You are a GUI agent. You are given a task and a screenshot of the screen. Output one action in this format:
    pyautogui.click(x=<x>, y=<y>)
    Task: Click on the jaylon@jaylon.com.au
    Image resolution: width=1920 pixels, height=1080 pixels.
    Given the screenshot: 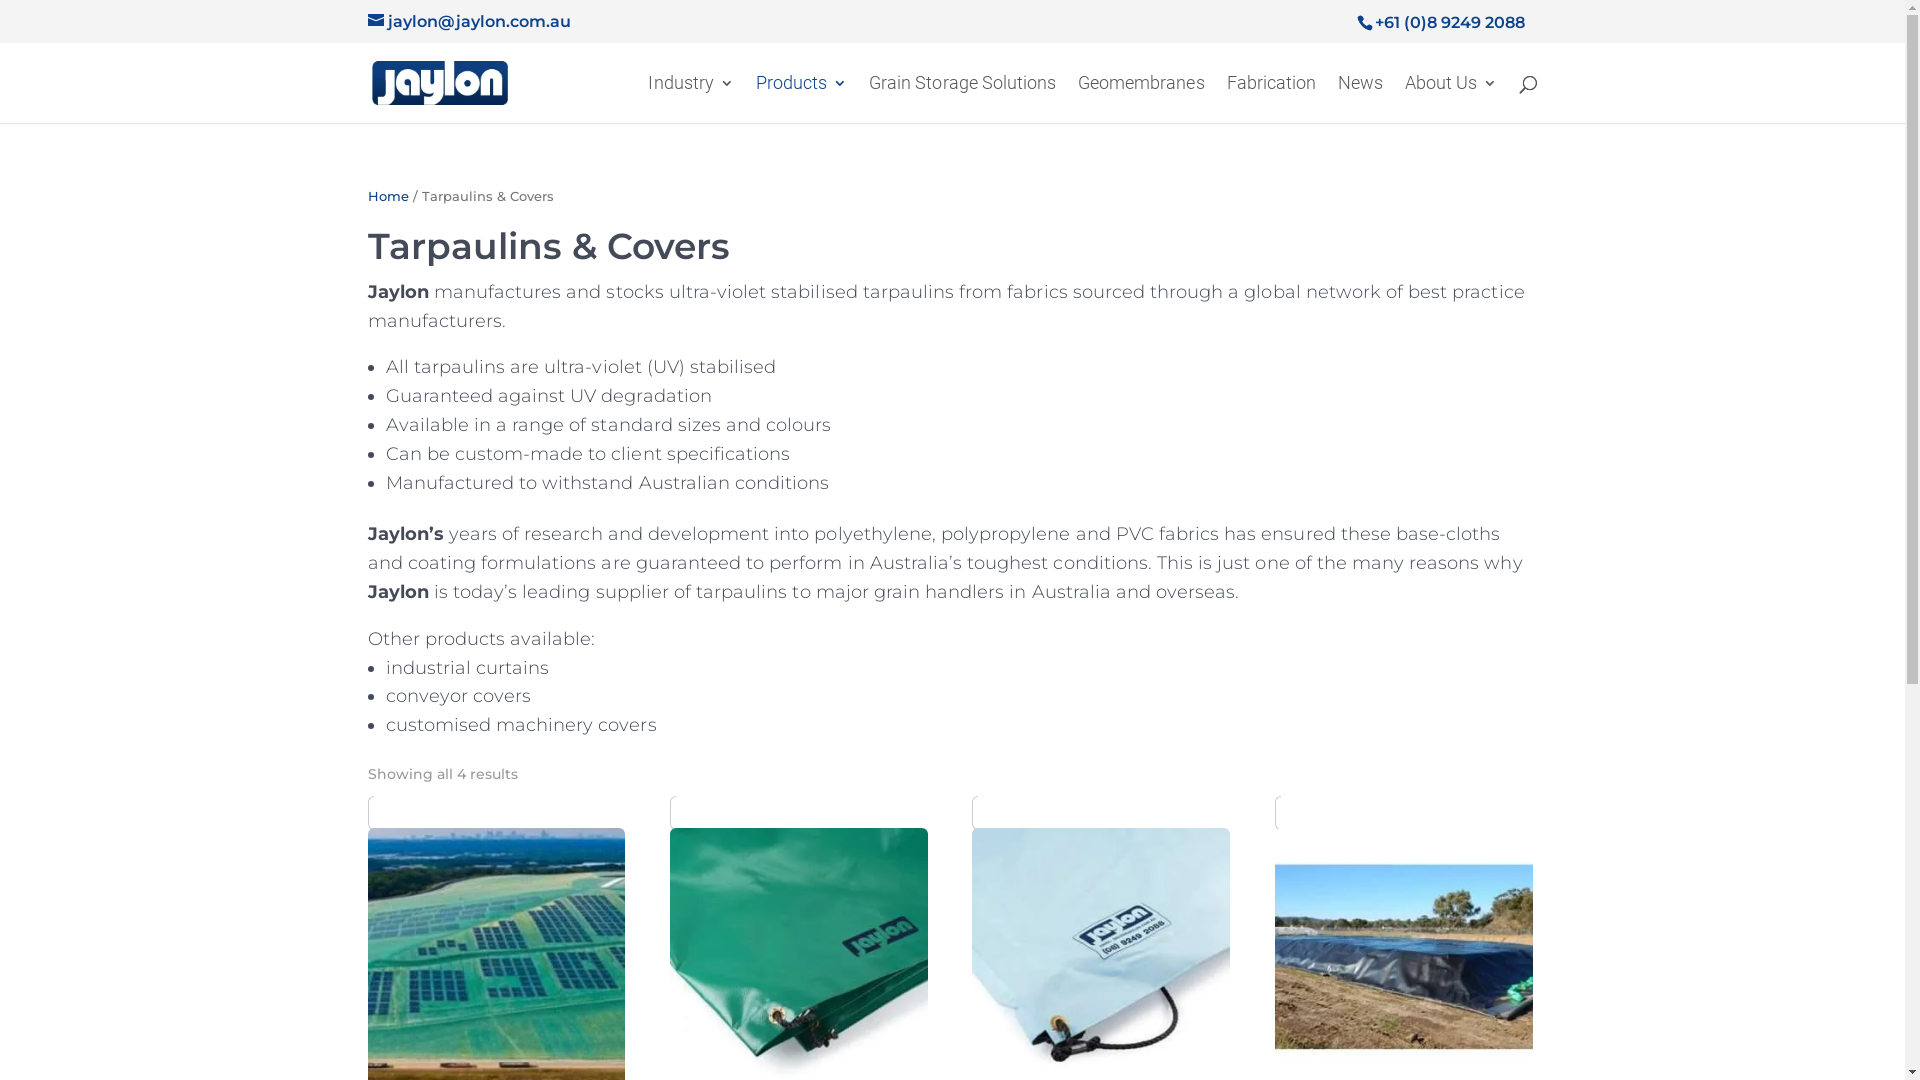 What is the action you would take?
    pyautogui.click(x=470, y=22)
    